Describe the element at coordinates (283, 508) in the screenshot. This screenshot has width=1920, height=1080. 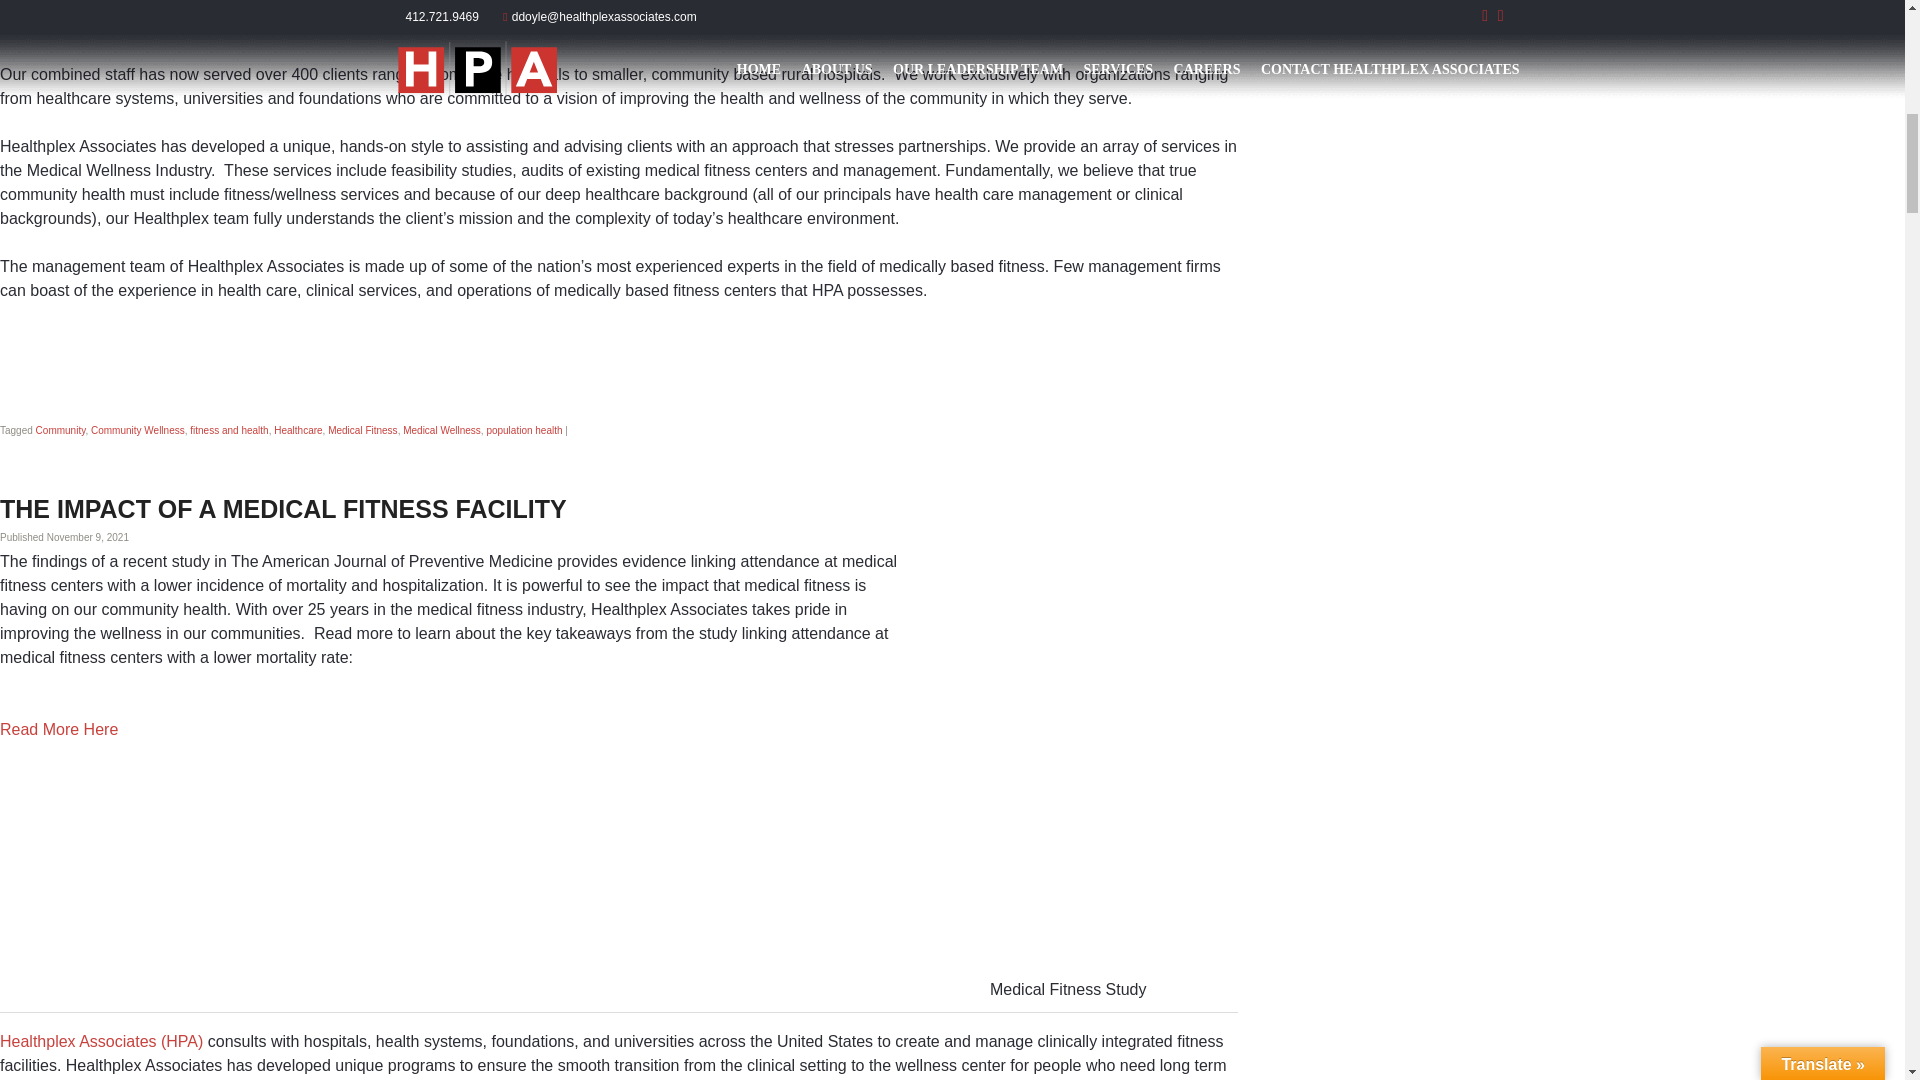
I see `Permalink to The Impact of a Medical Fitness Facility` at that location.